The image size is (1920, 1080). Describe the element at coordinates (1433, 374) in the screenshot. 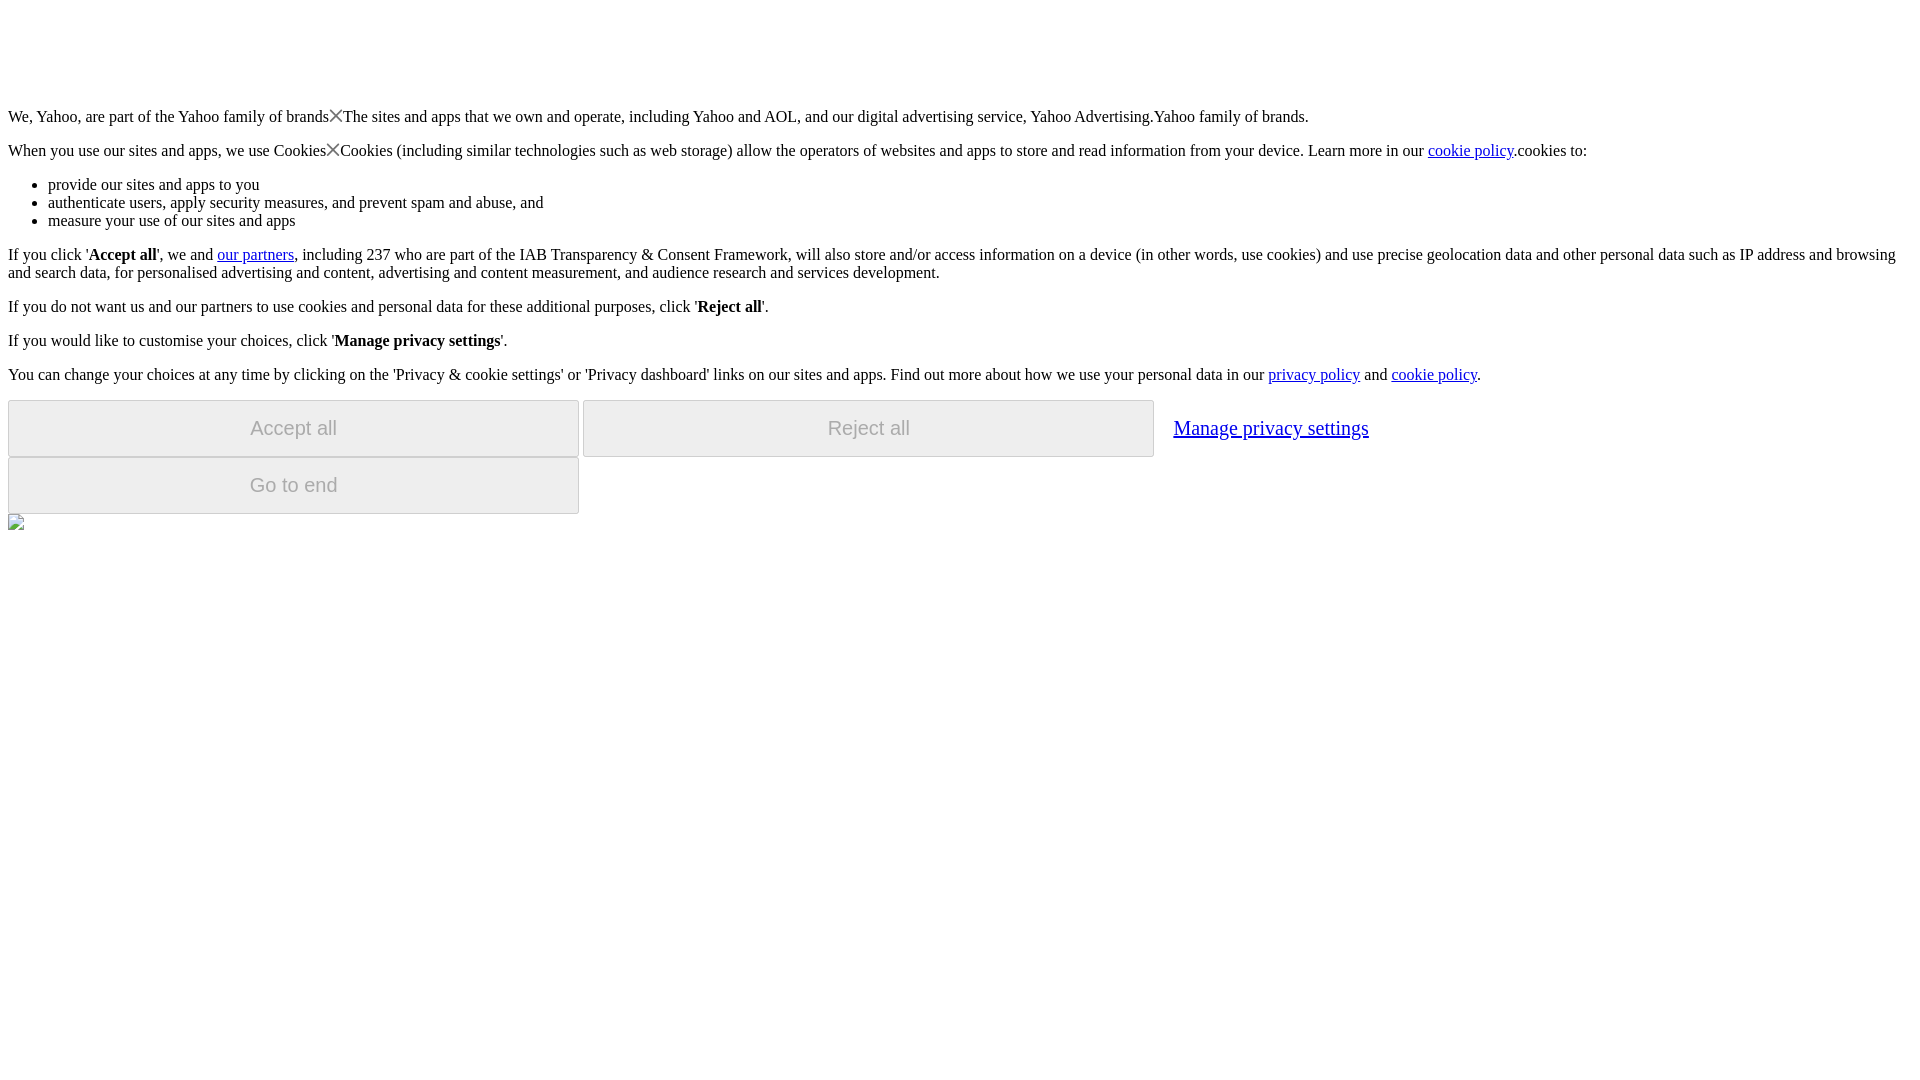

I see `cookie policy` at that location.